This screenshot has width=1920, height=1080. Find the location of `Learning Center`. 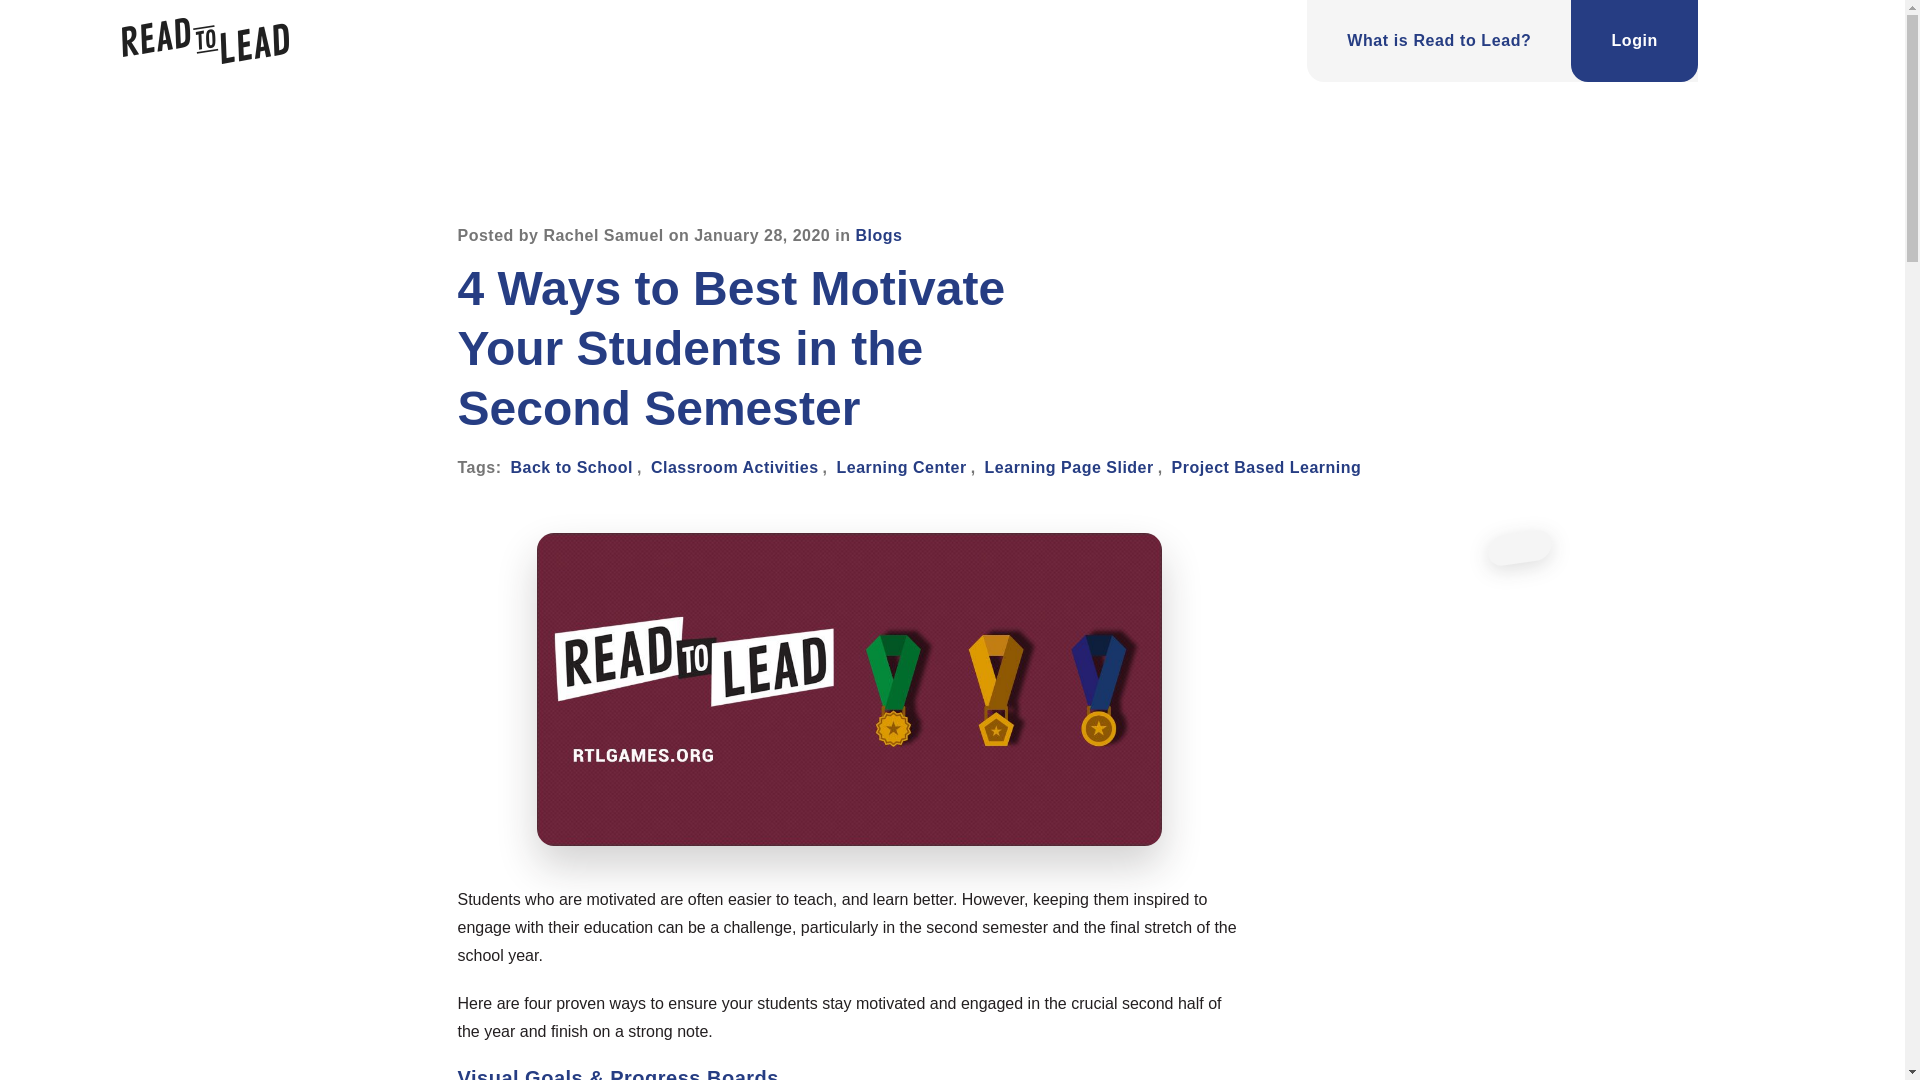

Learning Center is located at coordinates (900, 468).